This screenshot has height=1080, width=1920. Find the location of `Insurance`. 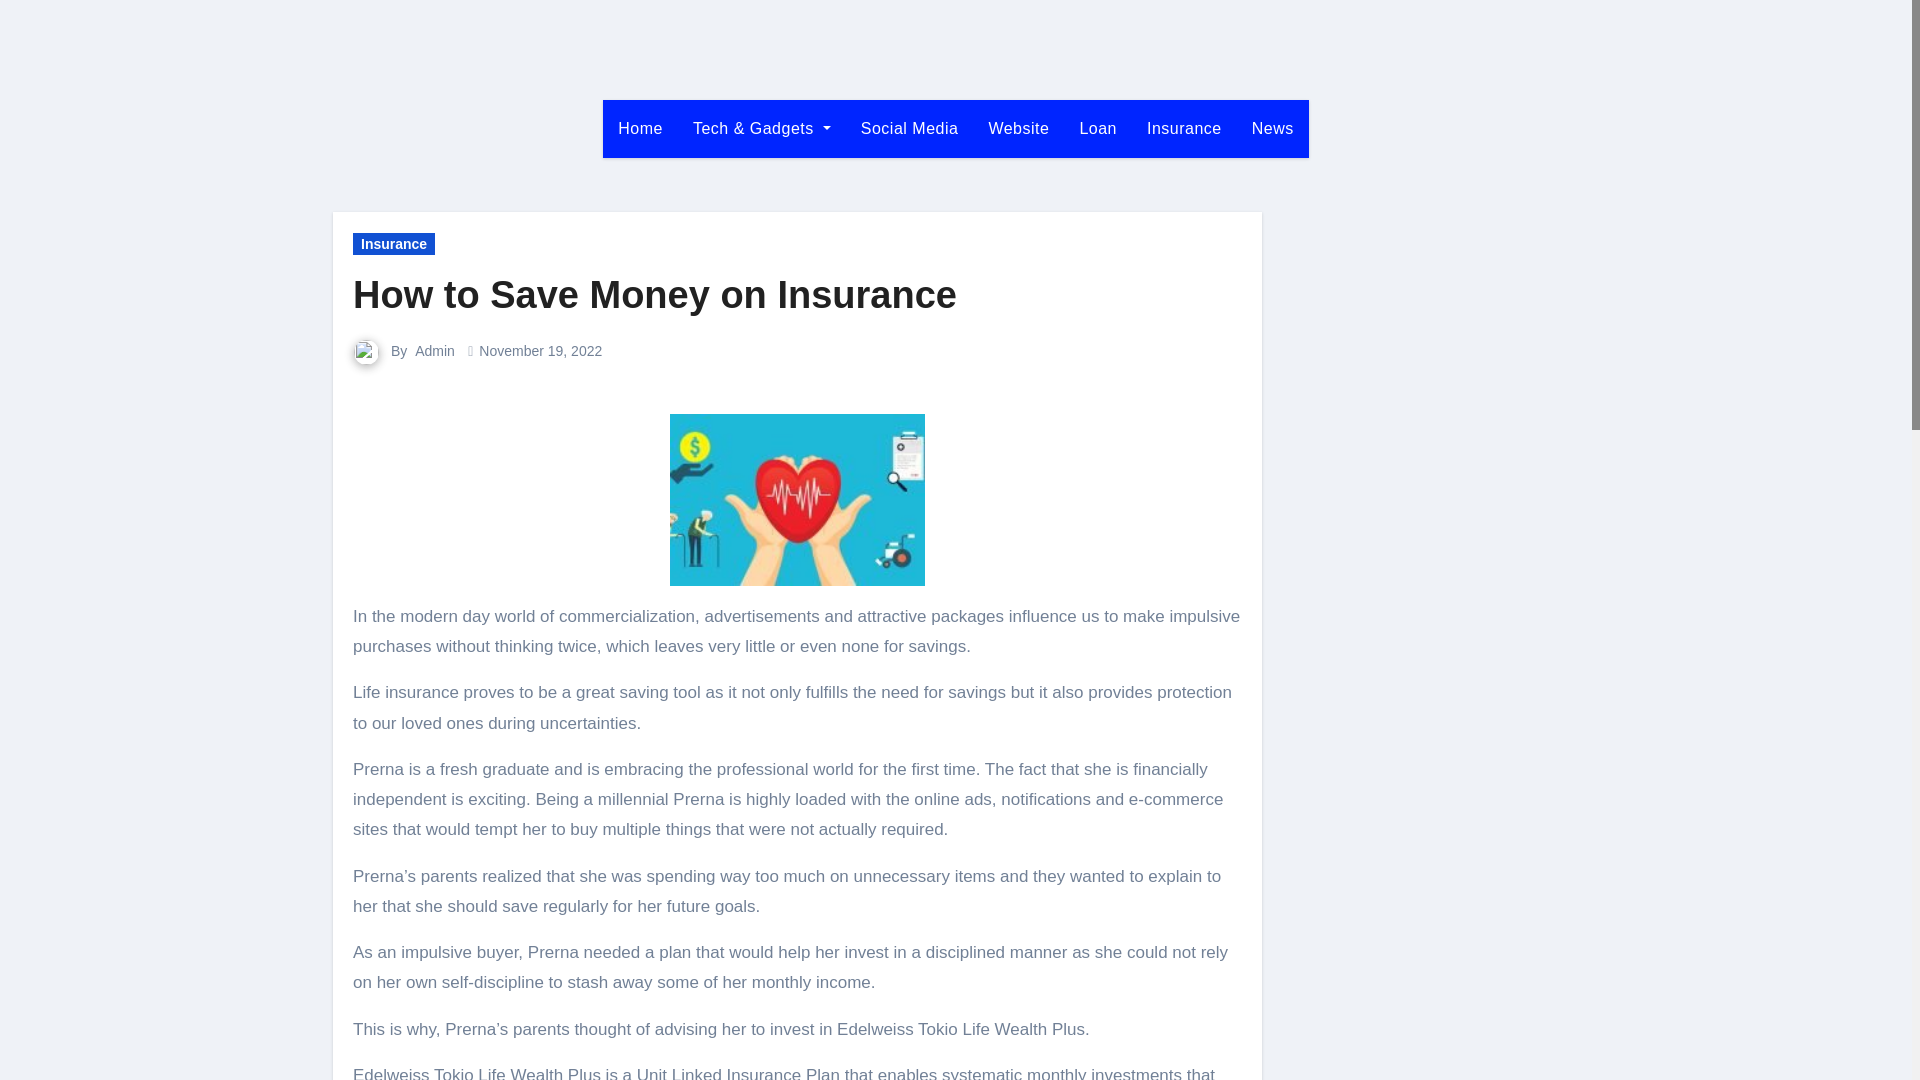

Insurance is located at coordinates (1184, 128).